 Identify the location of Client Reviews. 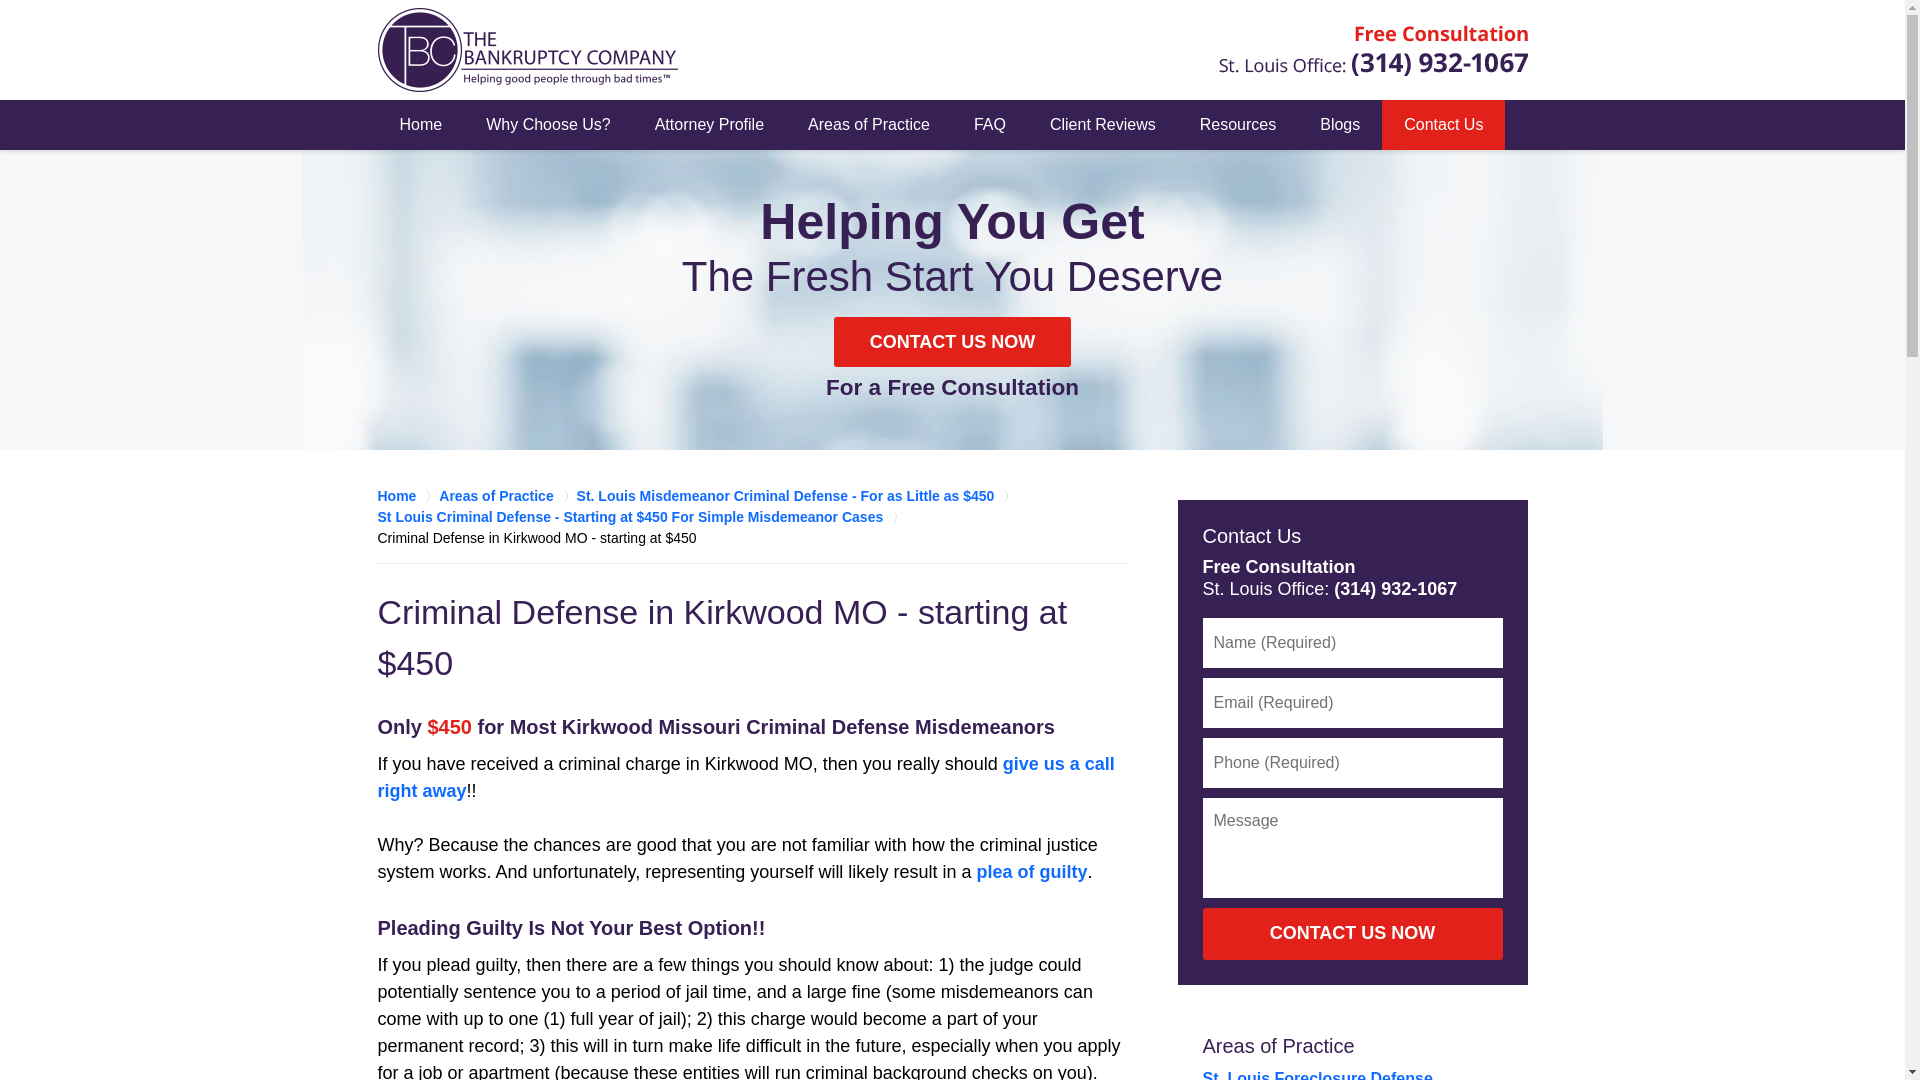
(1102, 125).